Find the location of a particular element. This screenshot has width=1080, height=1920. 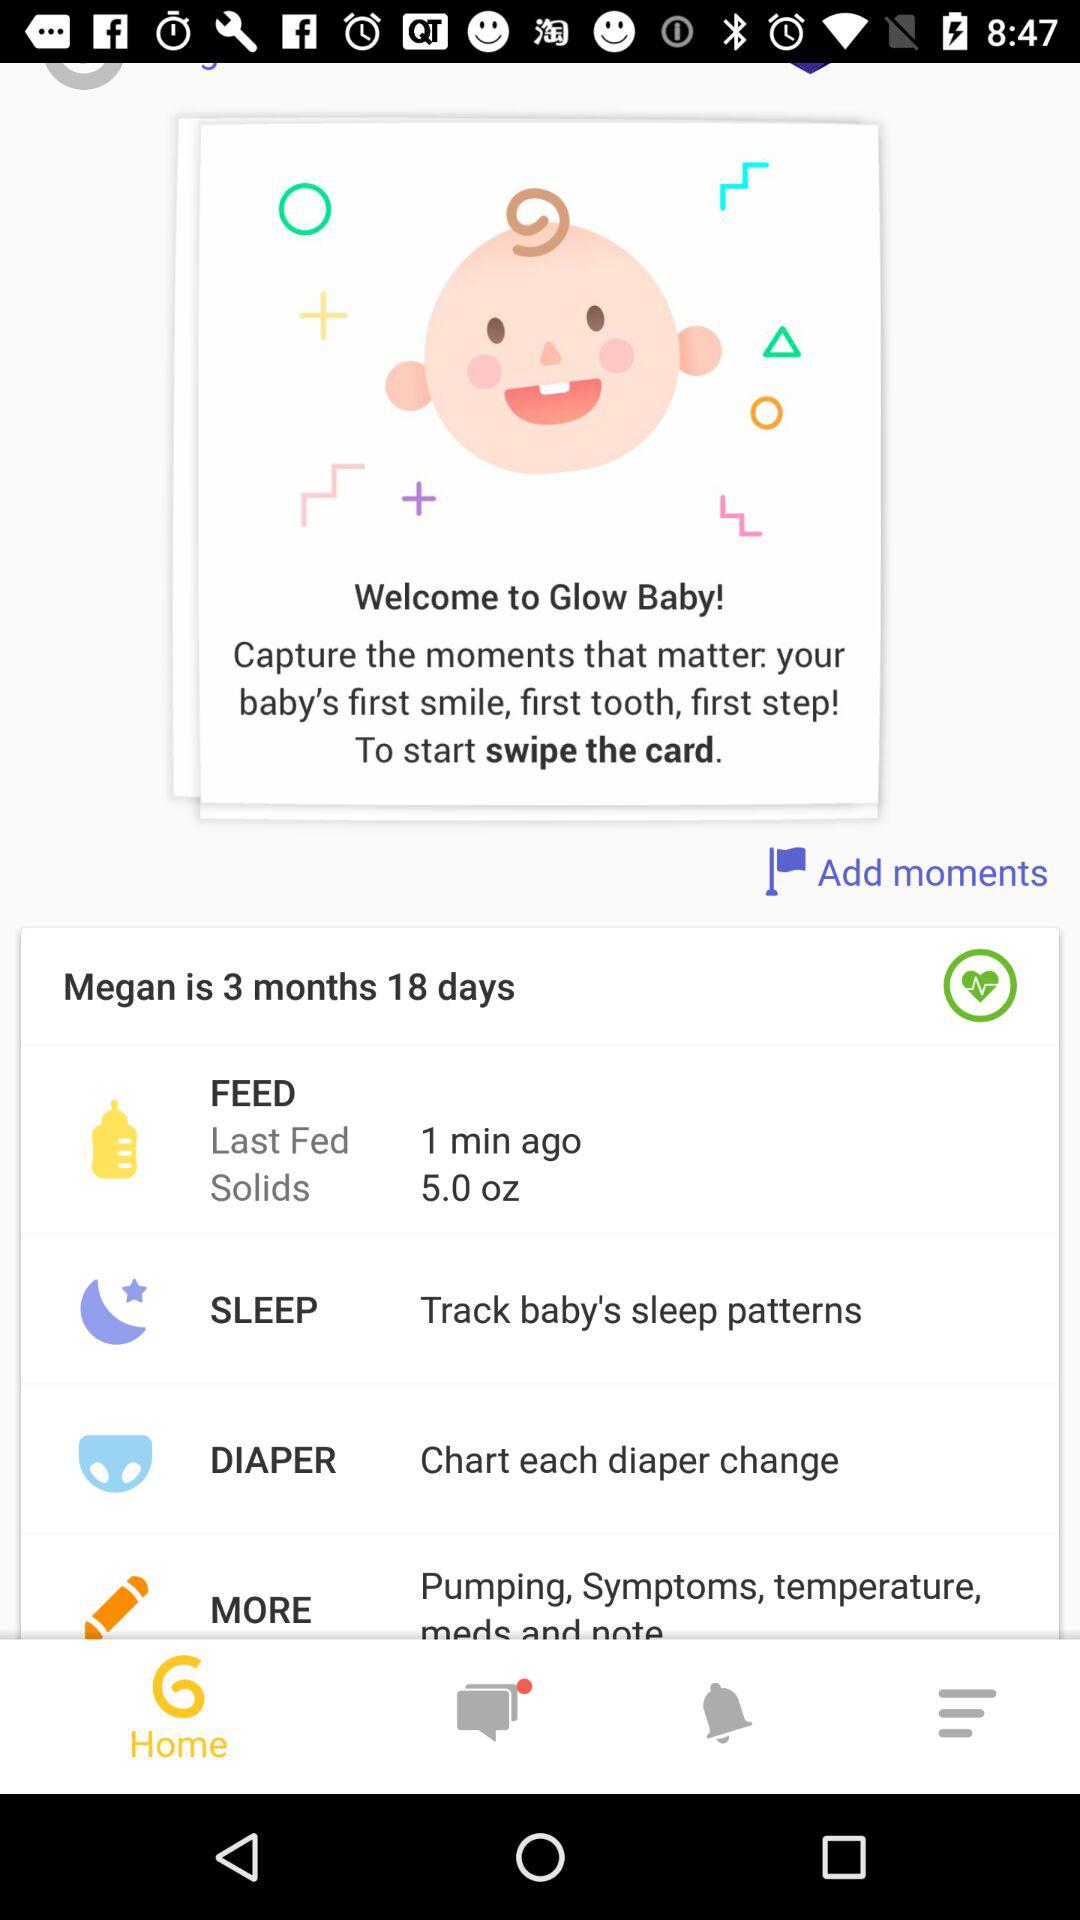

click on the first image card is located at coordinates (538, 478).